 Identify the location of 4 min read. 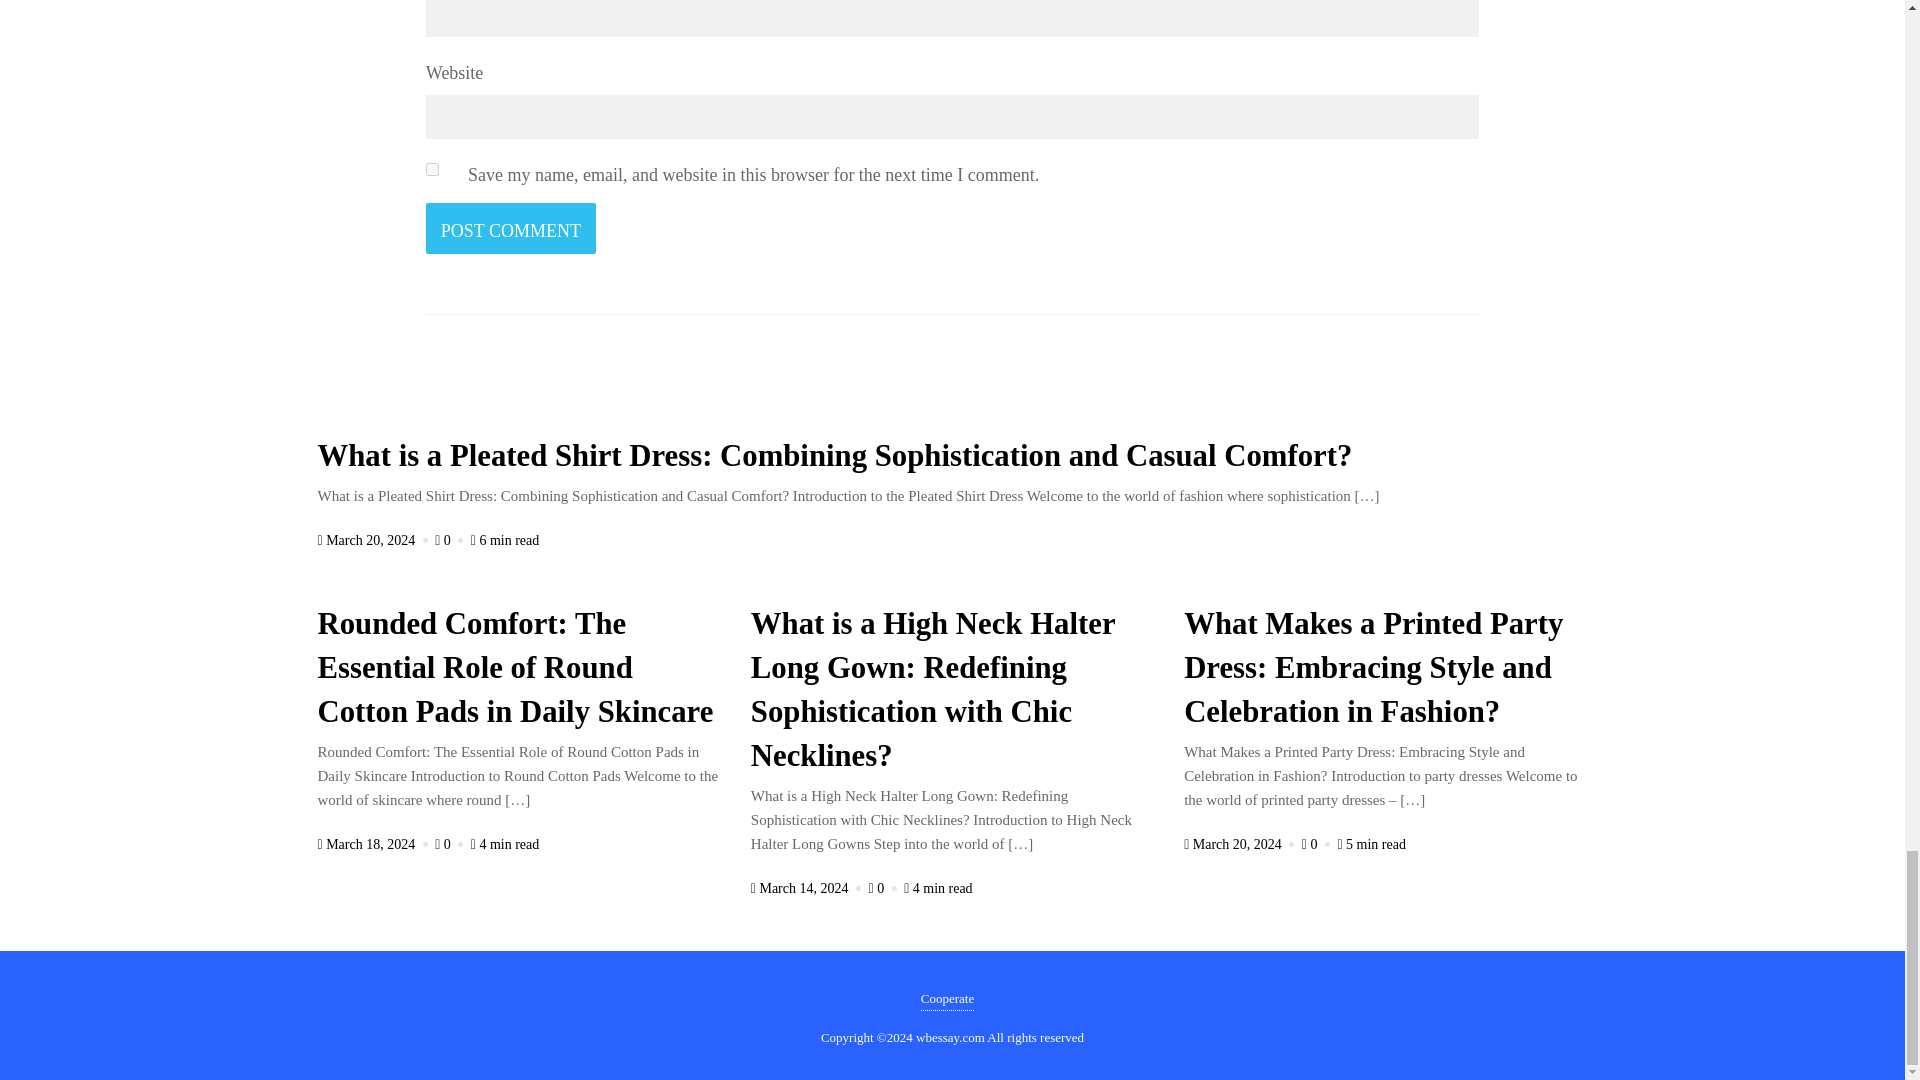
(938, 888).